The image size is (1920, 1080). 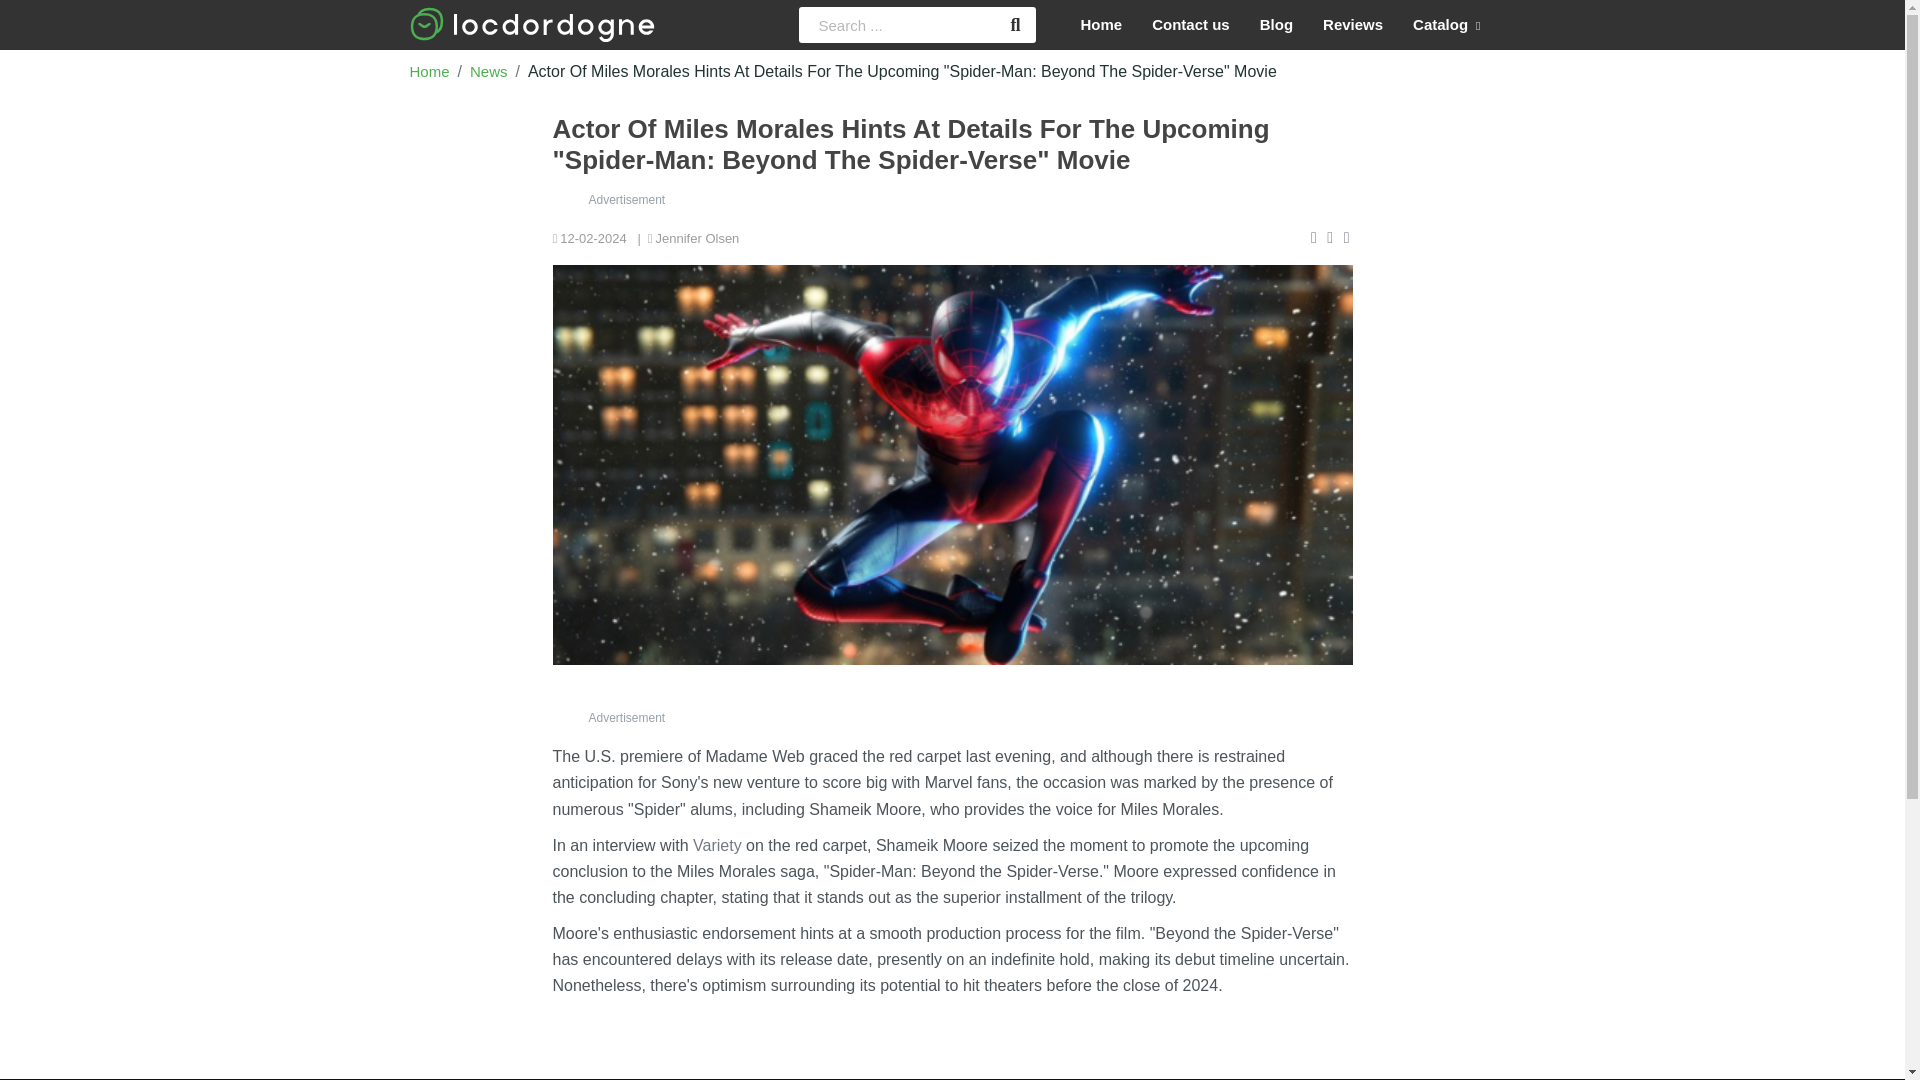 What do you see at coordinates (717, 846) in the screenshot?
I see `Variety` at bounding box center [717, 846].